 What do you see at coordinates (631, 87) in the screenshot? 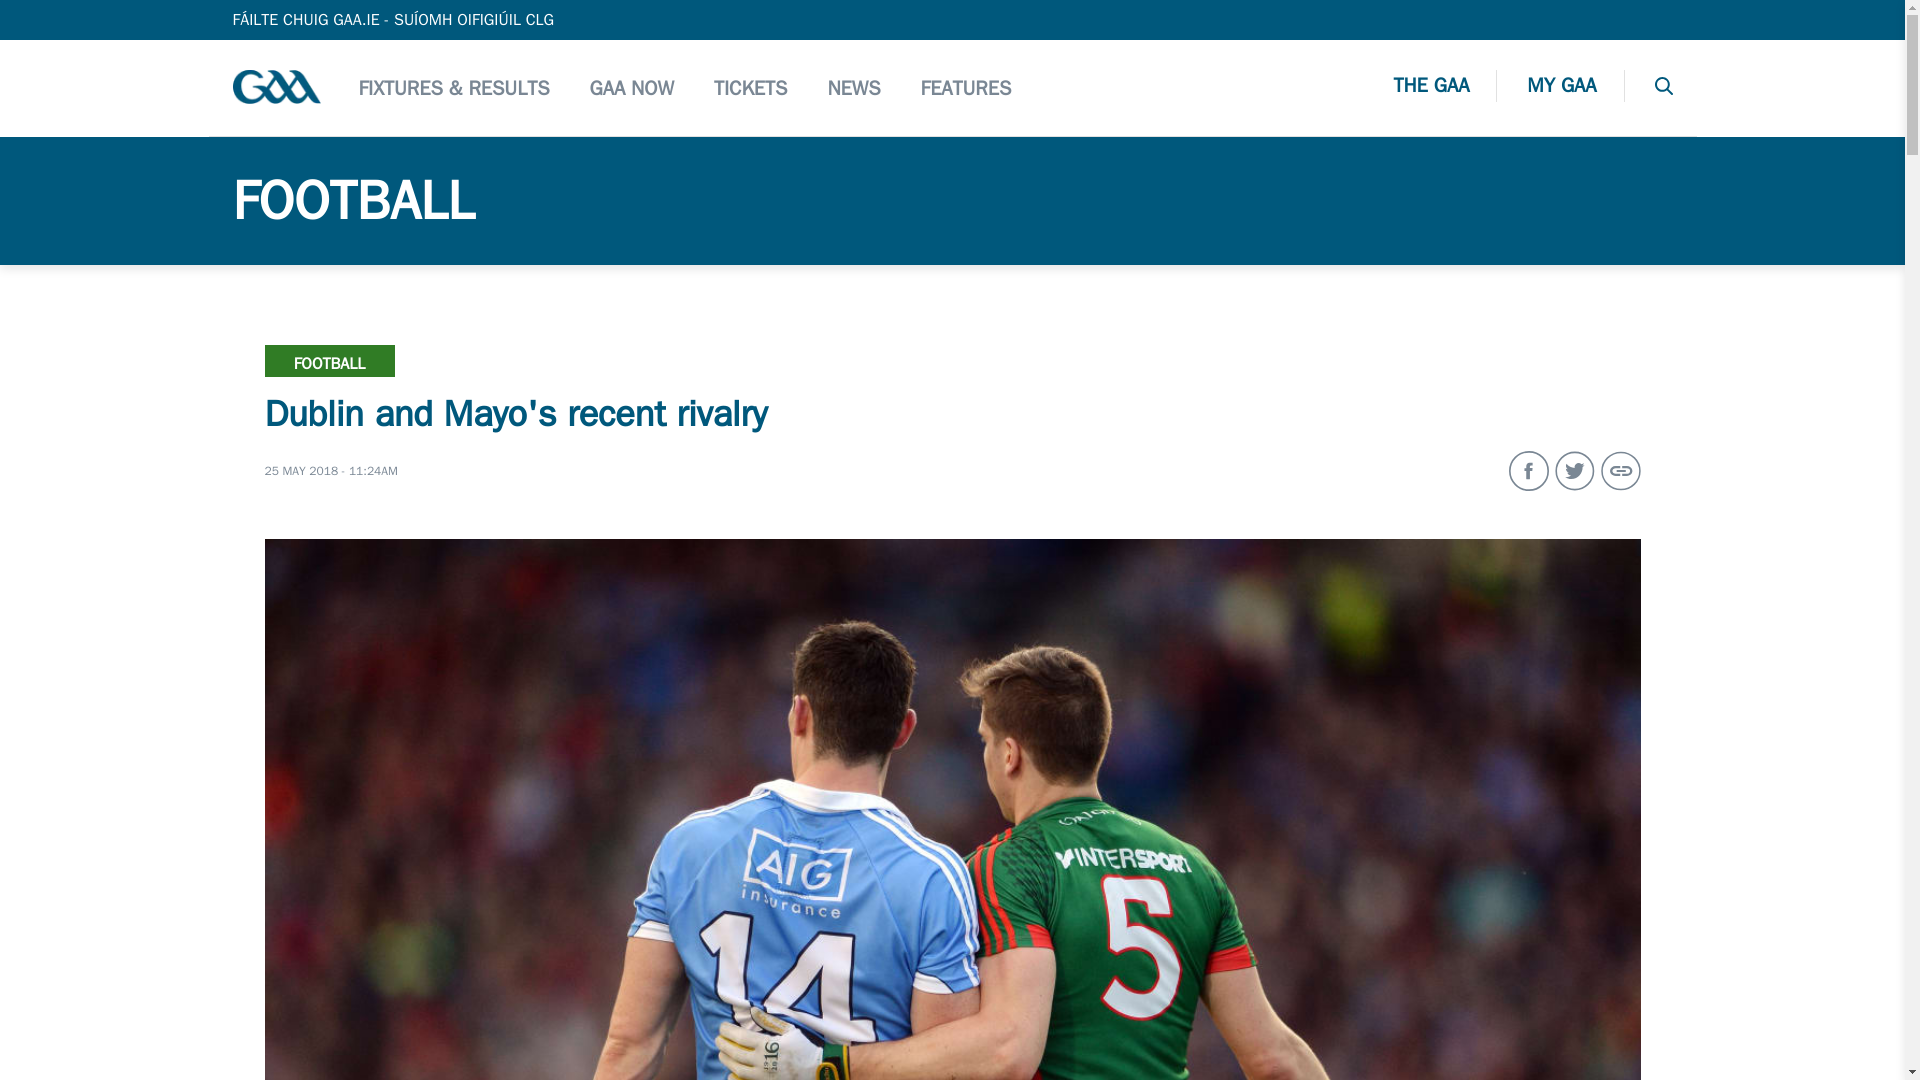
I see `GAA NOW` at bounding box center [631, 87].